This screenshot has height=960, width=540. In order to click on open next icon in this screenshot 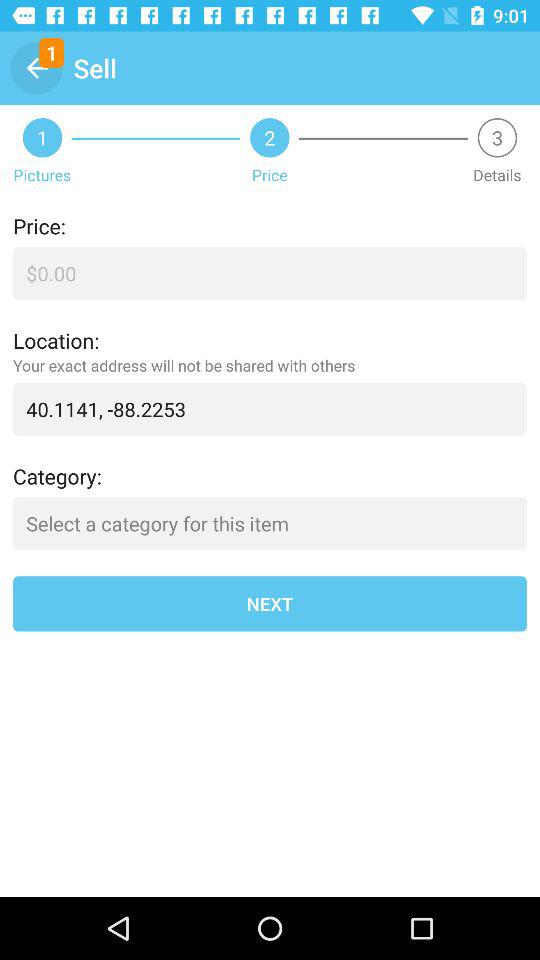, I will do `click(270, 604)`.